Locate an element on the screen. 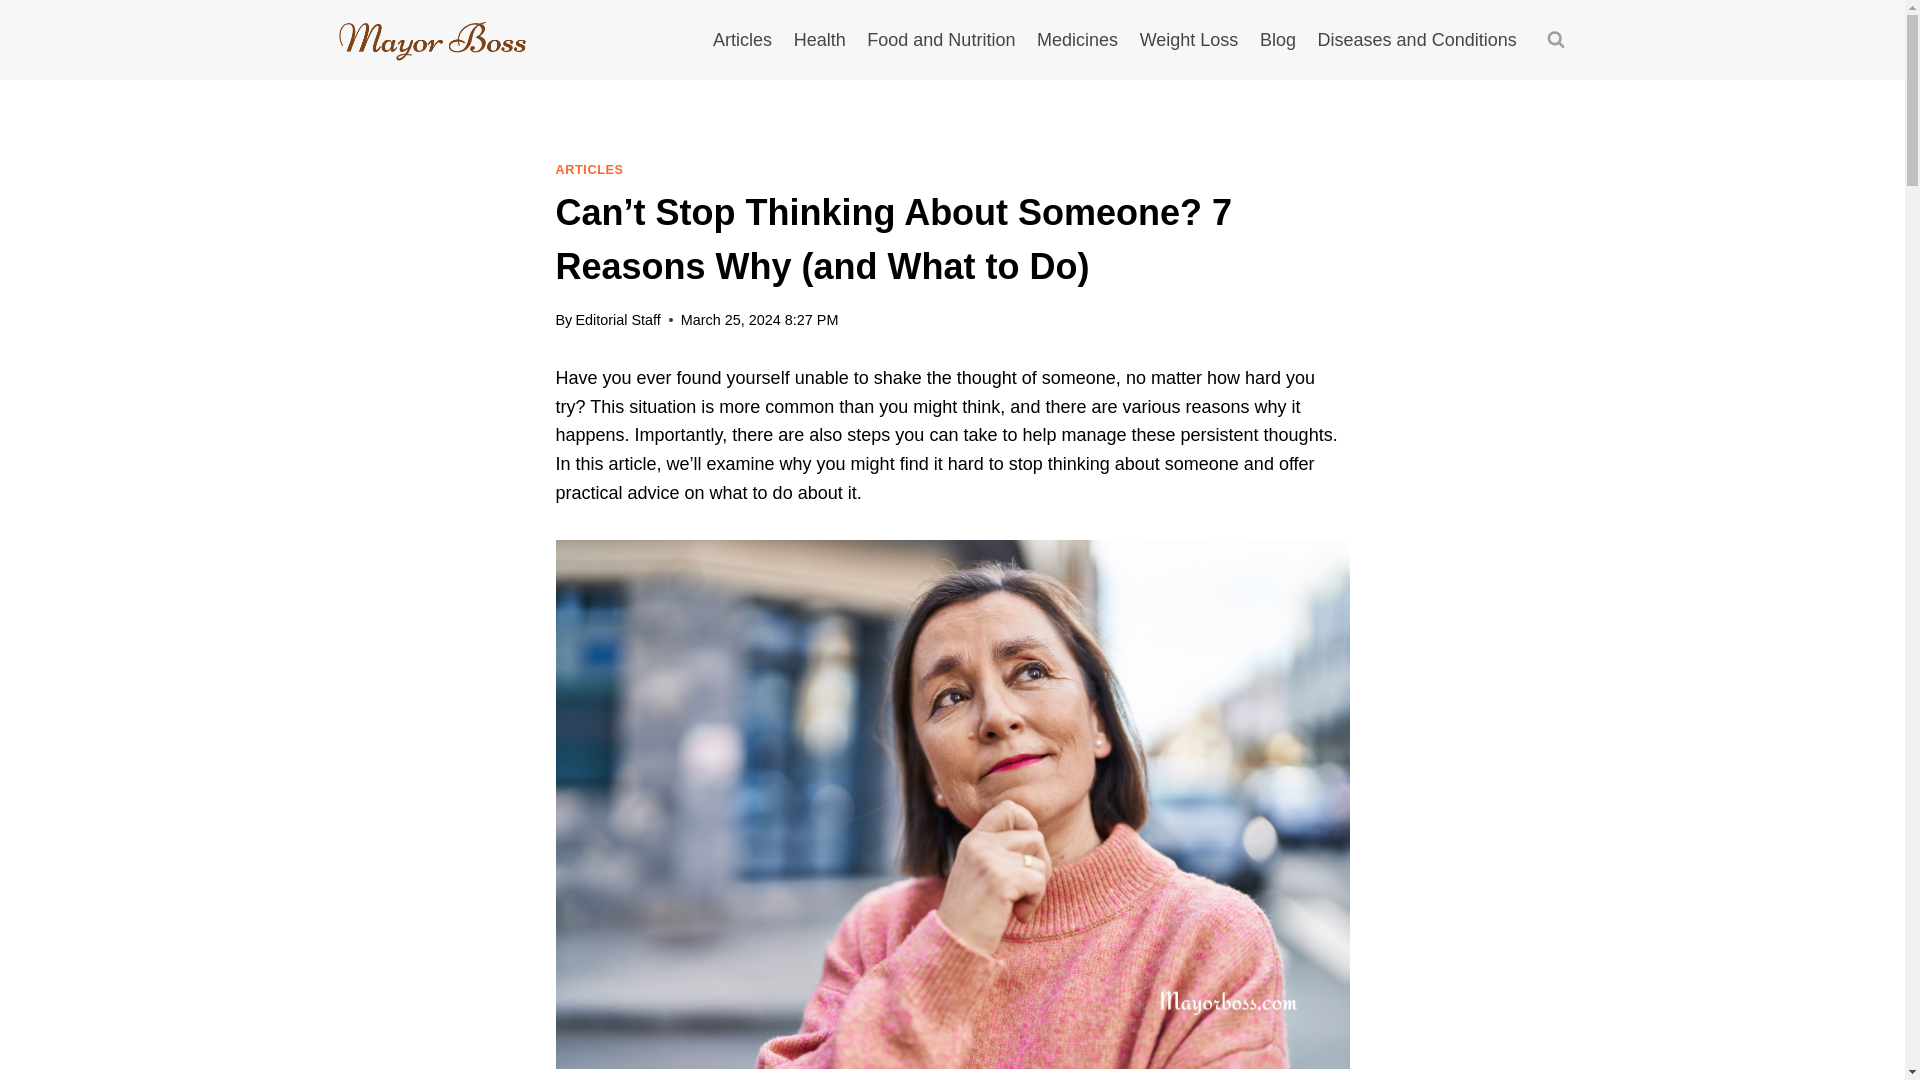 The width and height of the screenshot is (1920, 1080). Articles is located at coordinates (742, 40).